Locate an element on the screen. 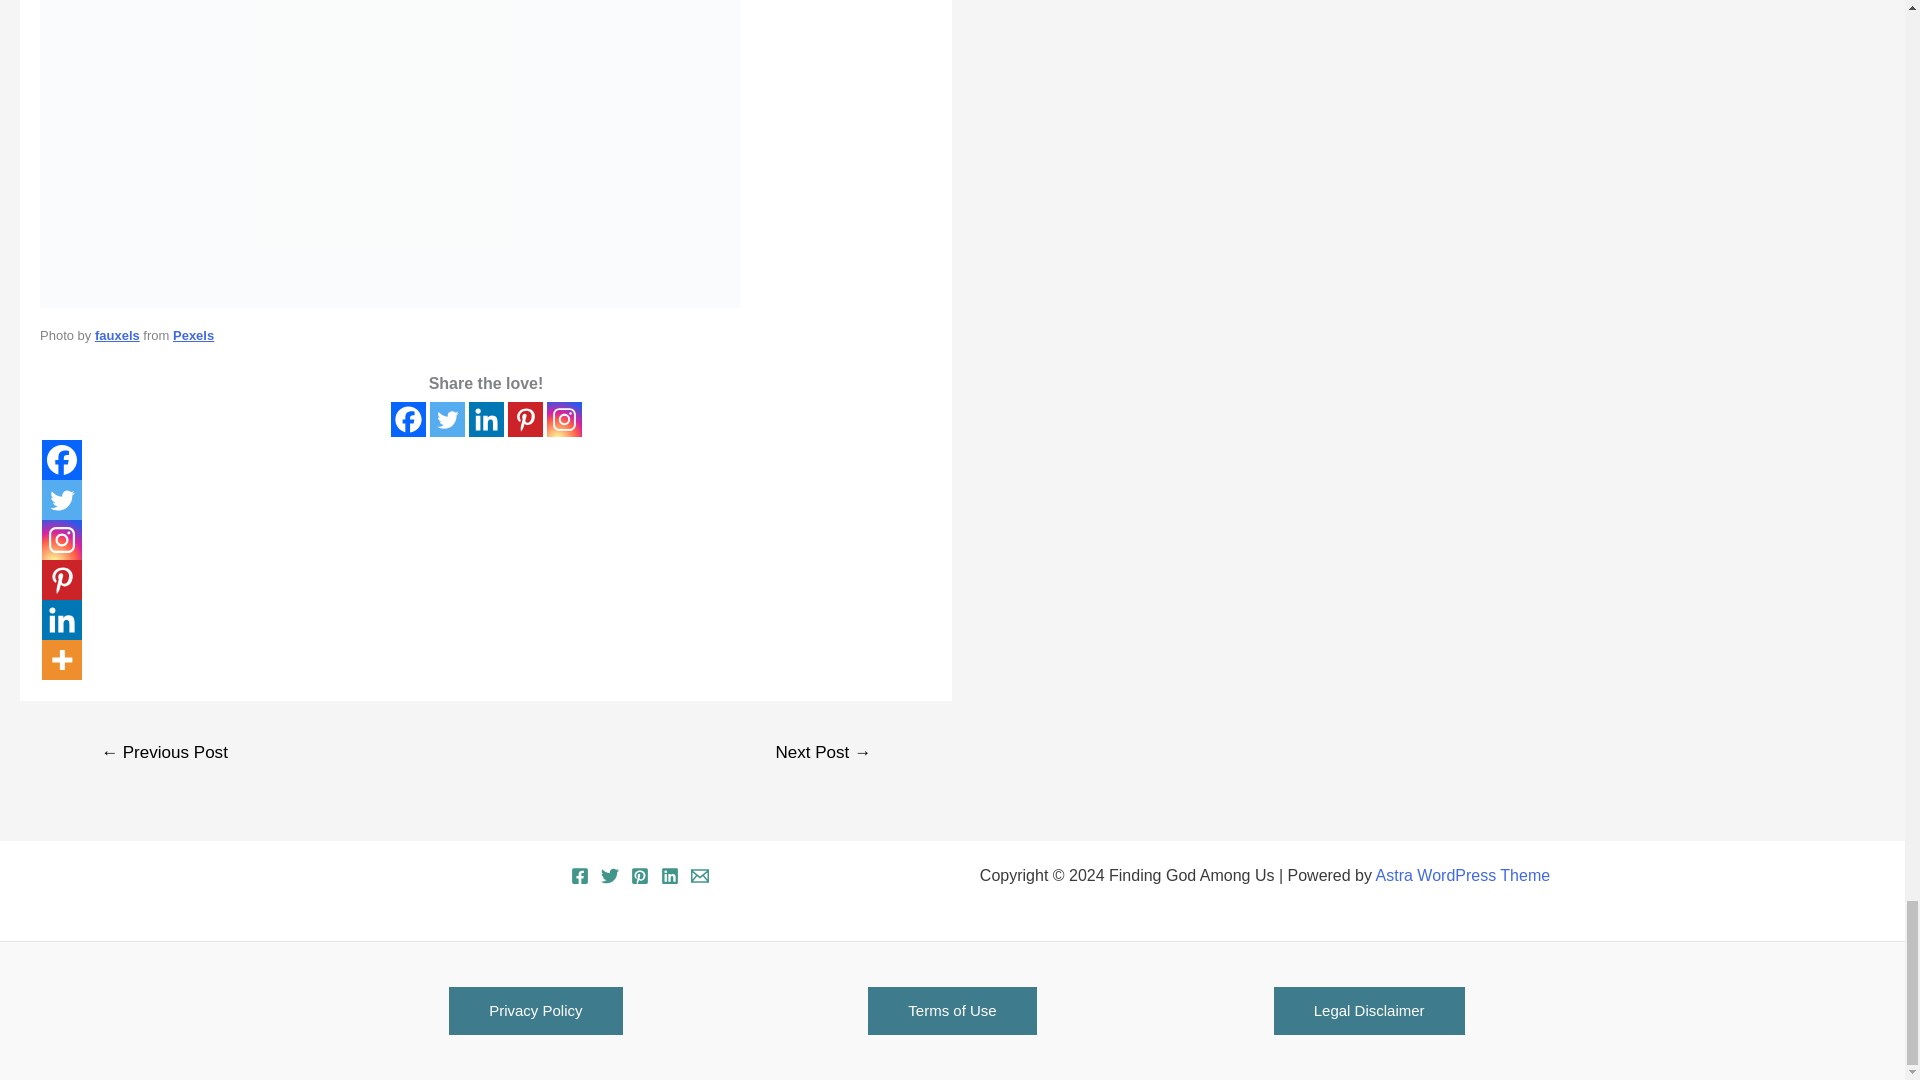 This screenshot has height=1080, width=1920. Facebook is located at coordinates (62, 459).